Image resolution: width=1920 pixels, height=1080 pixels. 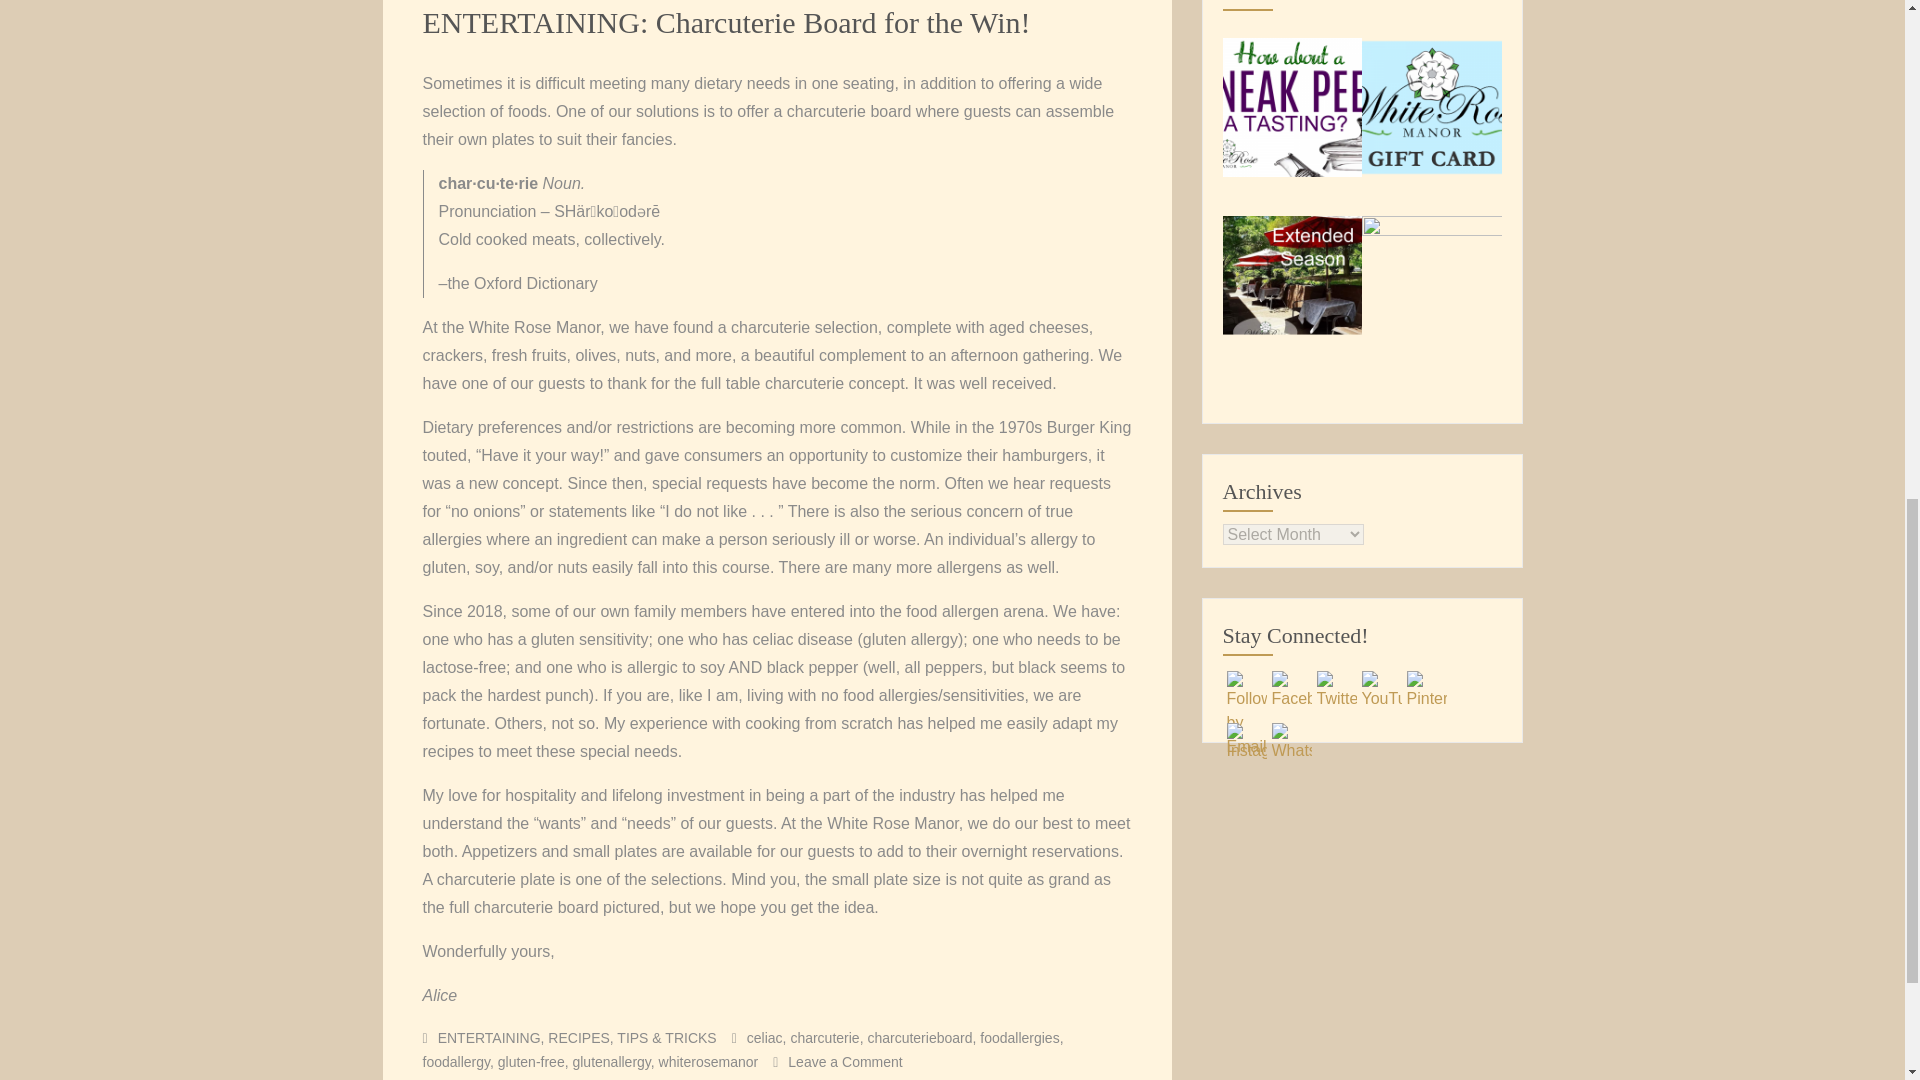 I want to click on ENTERTAINING, so click(x=489, y=1038).